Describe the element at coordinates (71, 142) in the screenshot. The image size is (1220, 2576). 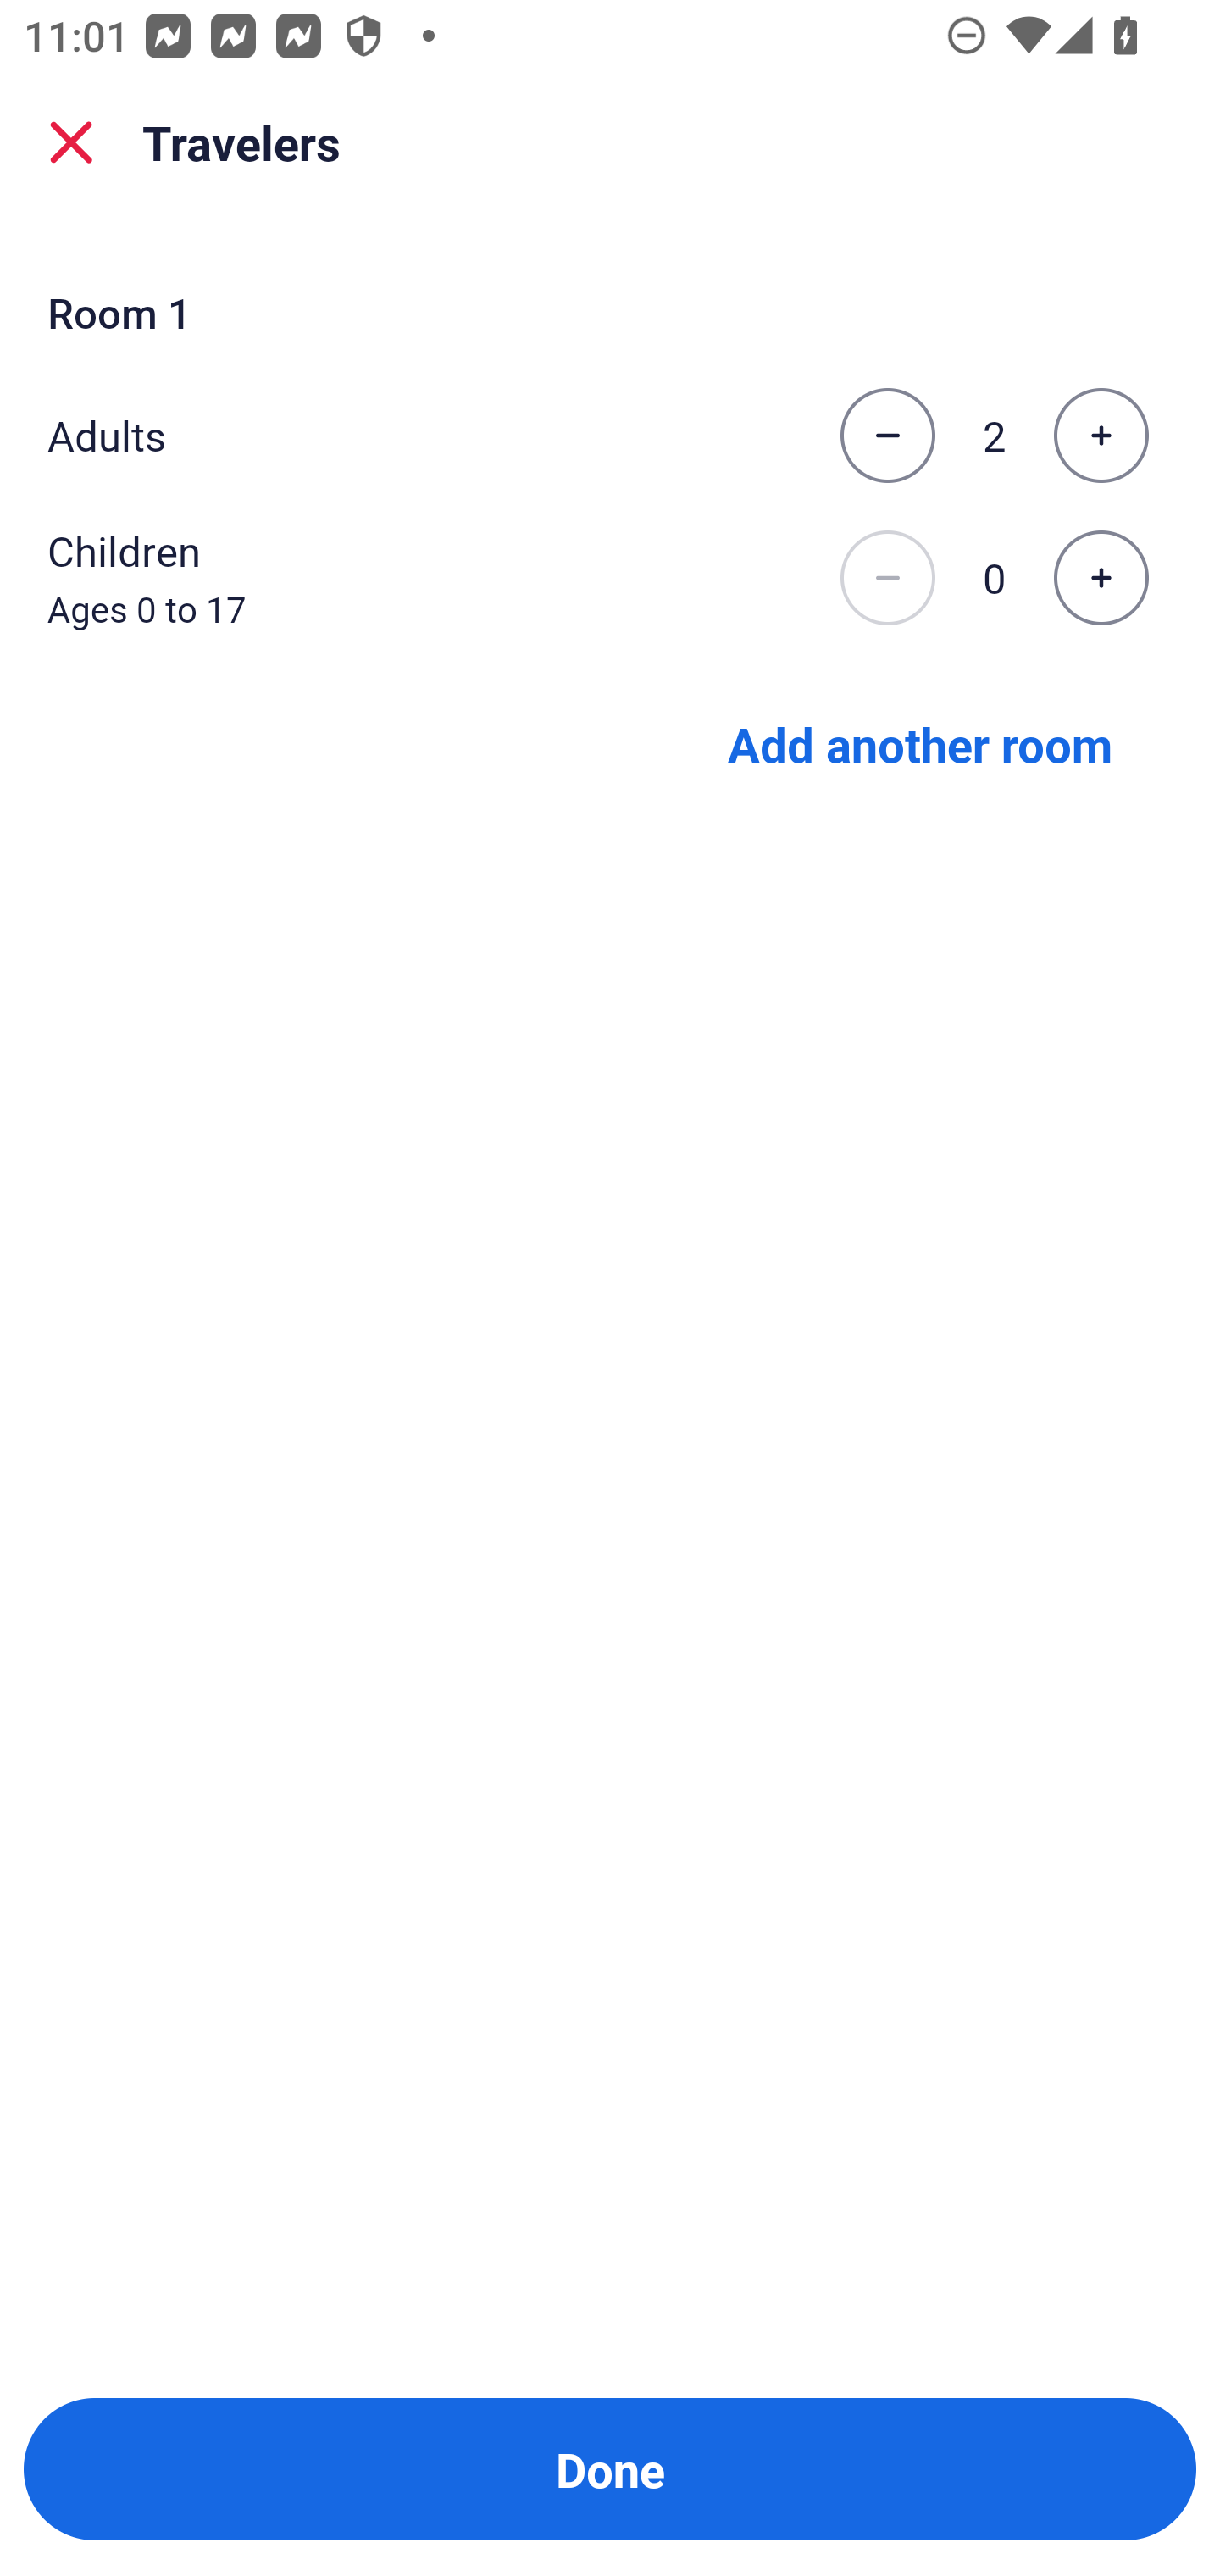
I see `close` at that location.